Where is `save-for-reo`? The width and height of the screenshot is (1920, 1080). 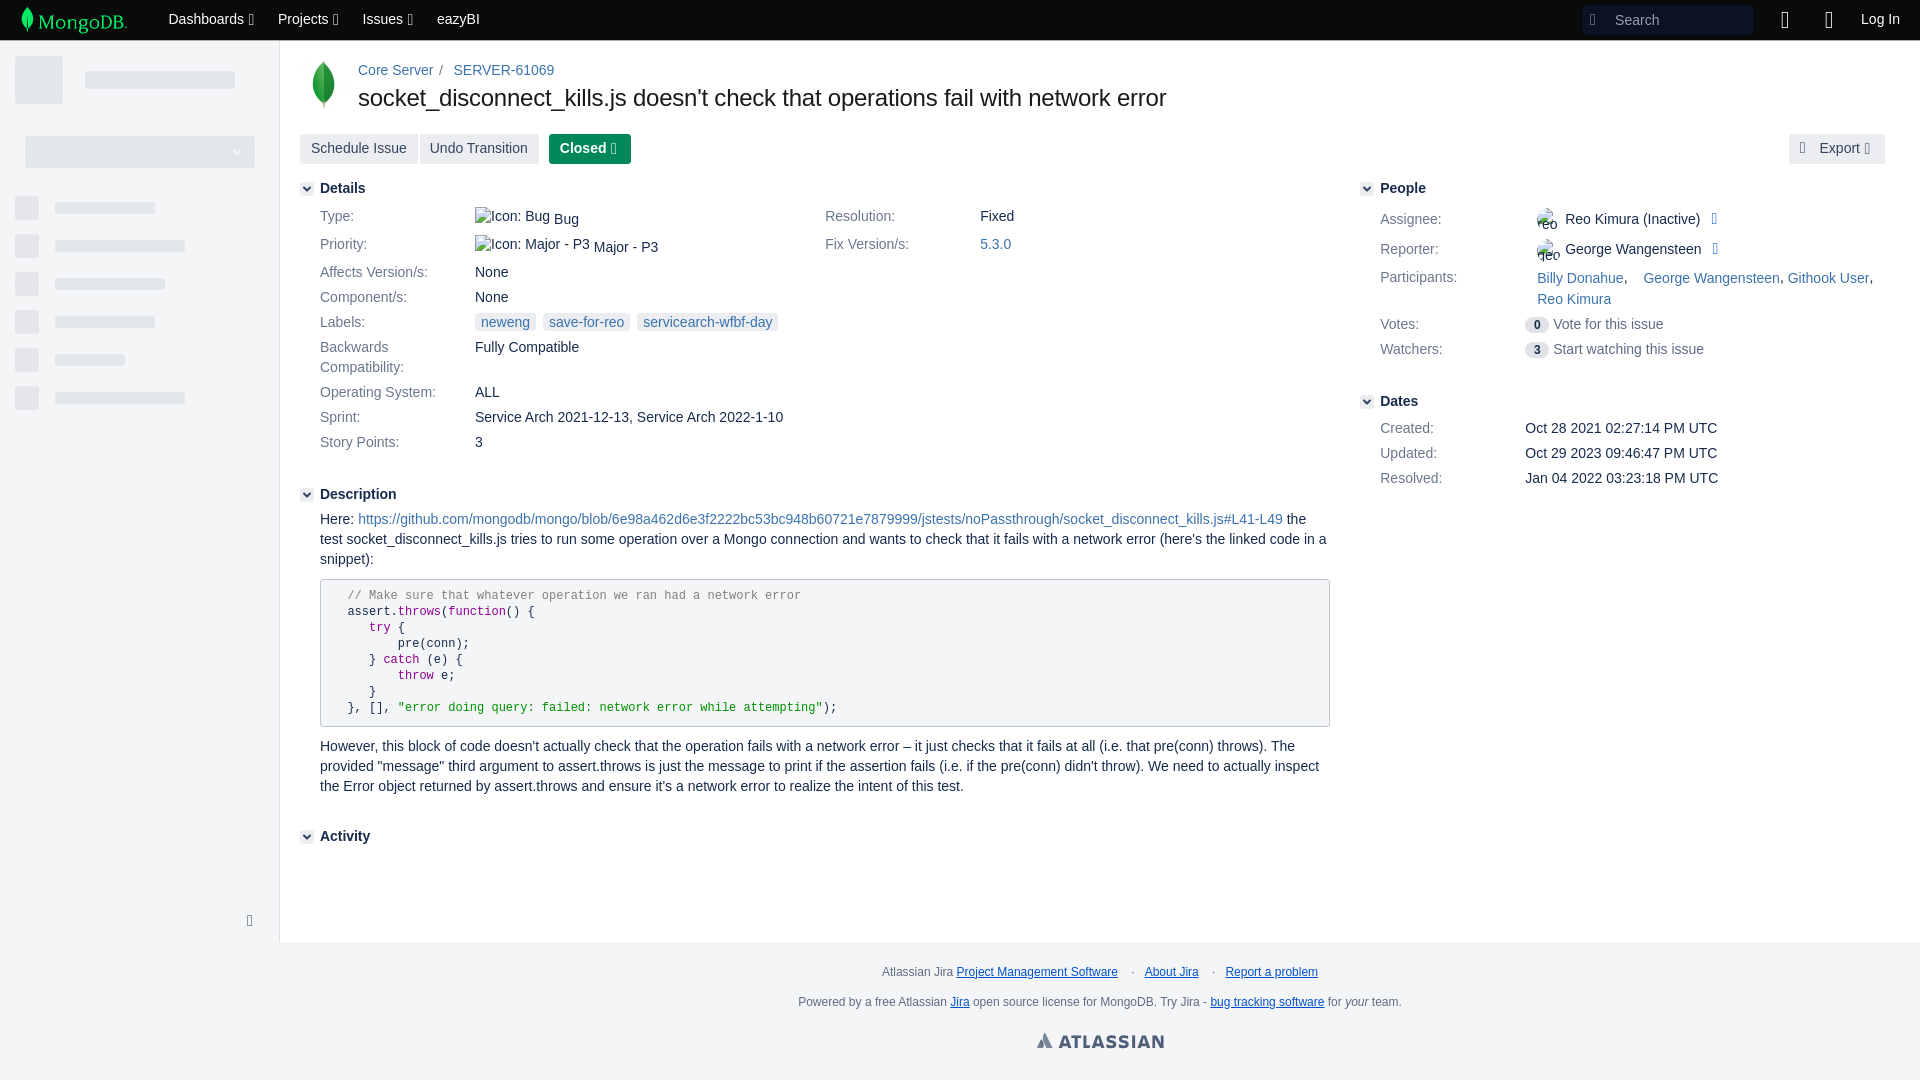 save-for-reo is located at coordinates (586, 322).